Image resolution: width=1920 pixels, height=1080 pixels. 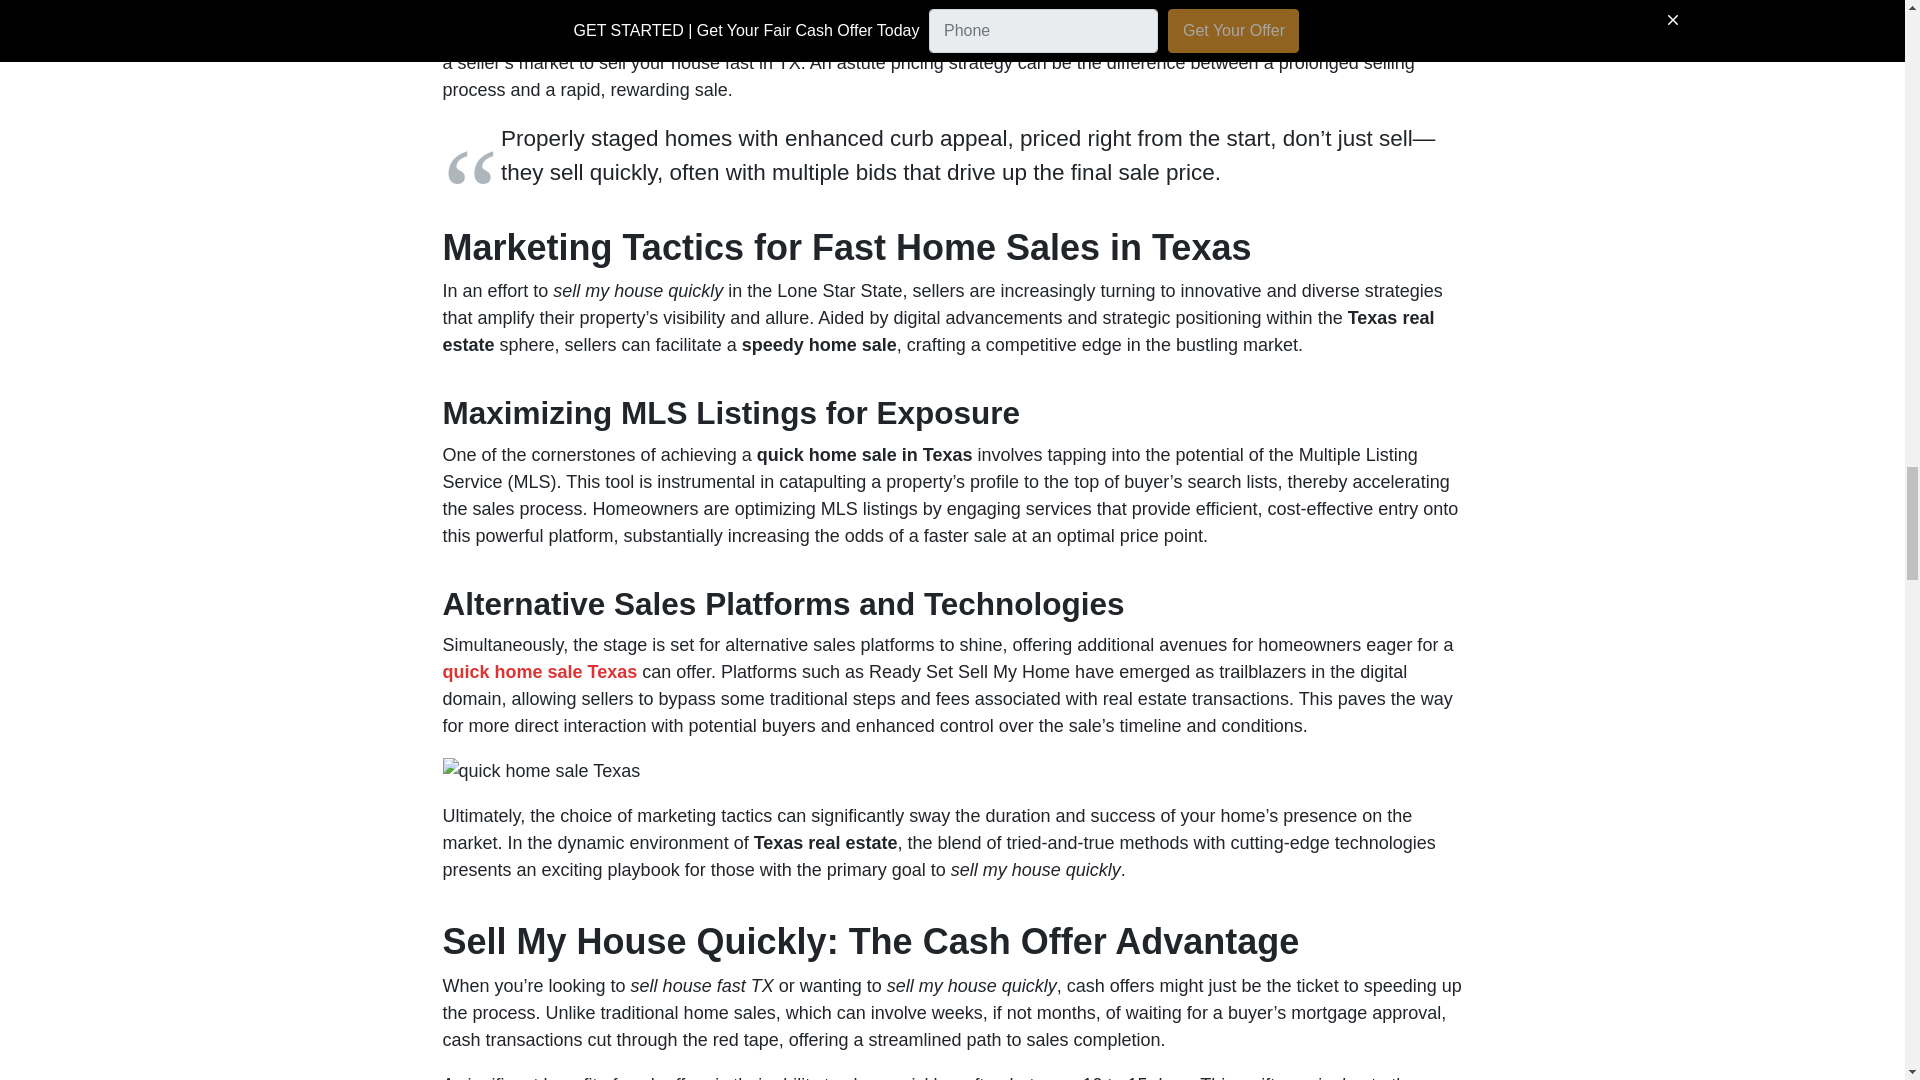 I want to click on quick home sale Texas, so click(x=539, y=672).